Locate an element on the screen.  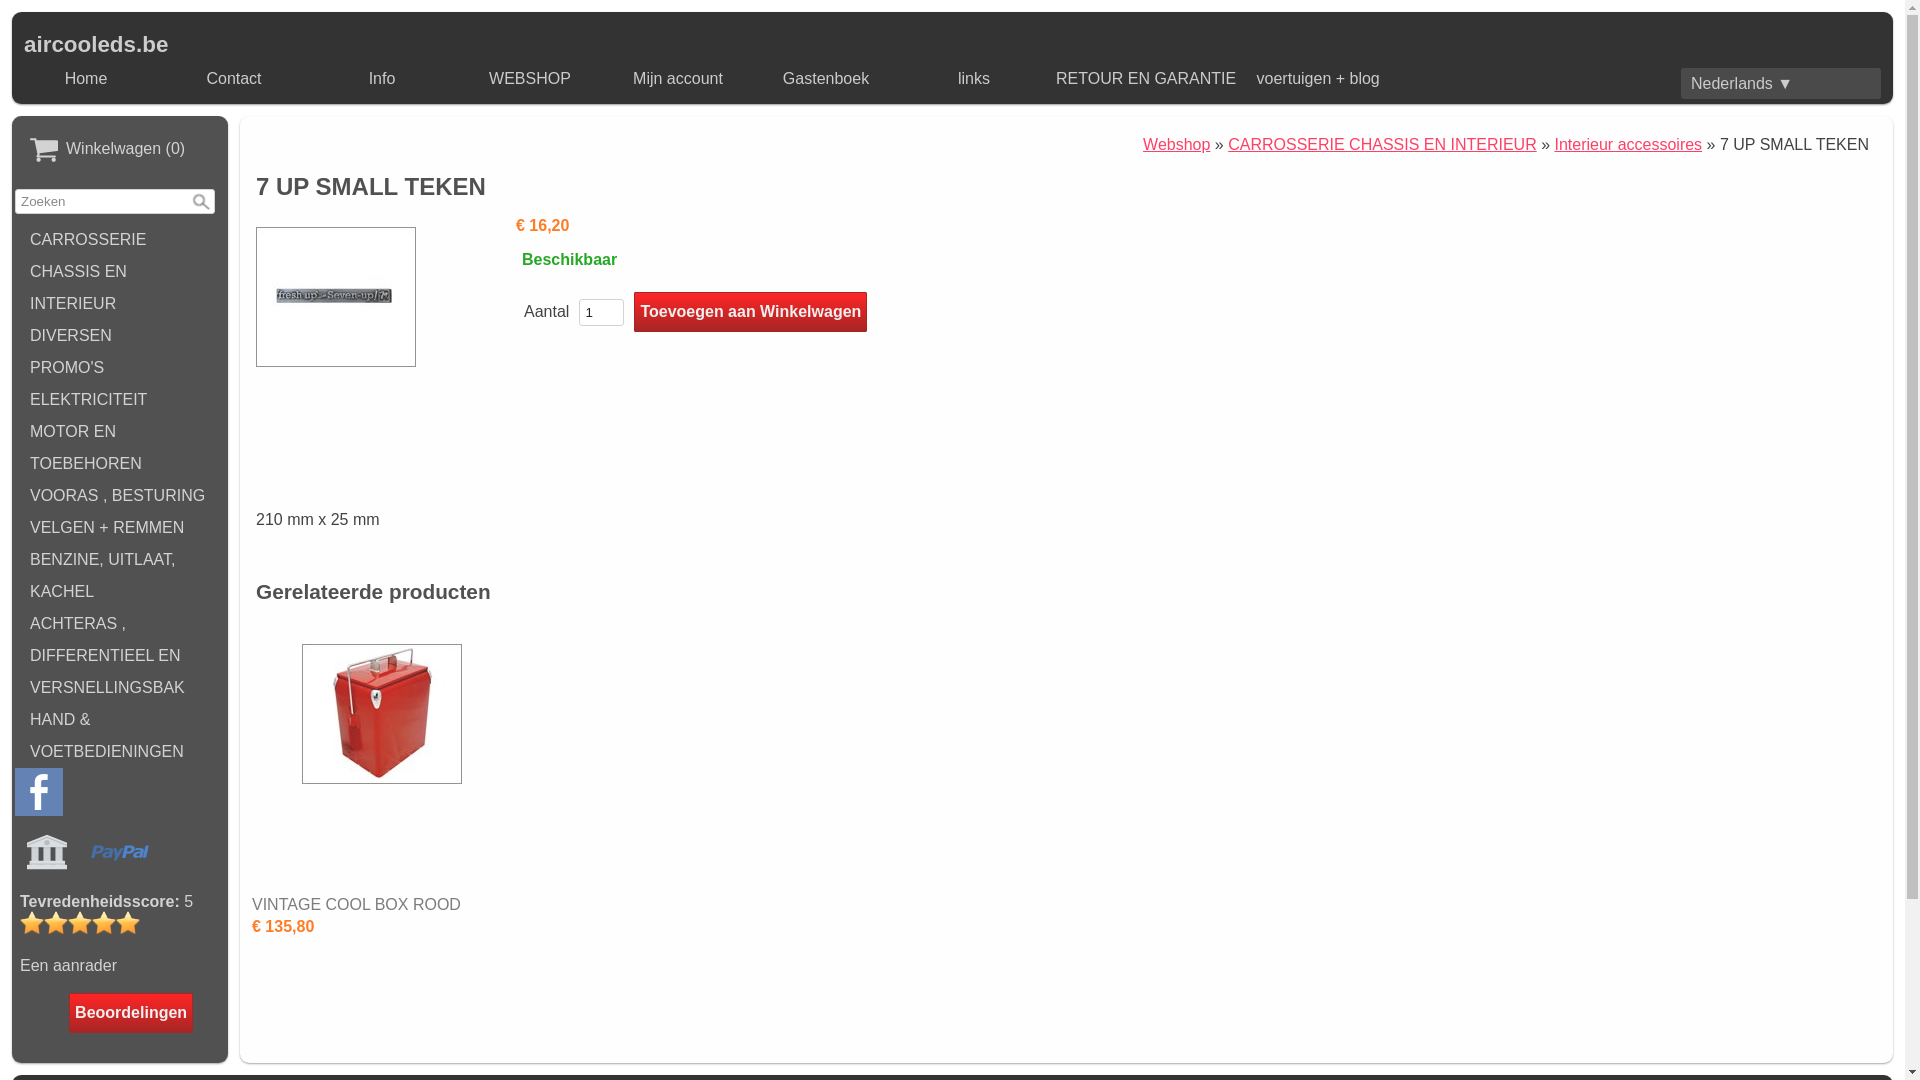
VELGEN + REMMEN is located at coordinates (120, 528).